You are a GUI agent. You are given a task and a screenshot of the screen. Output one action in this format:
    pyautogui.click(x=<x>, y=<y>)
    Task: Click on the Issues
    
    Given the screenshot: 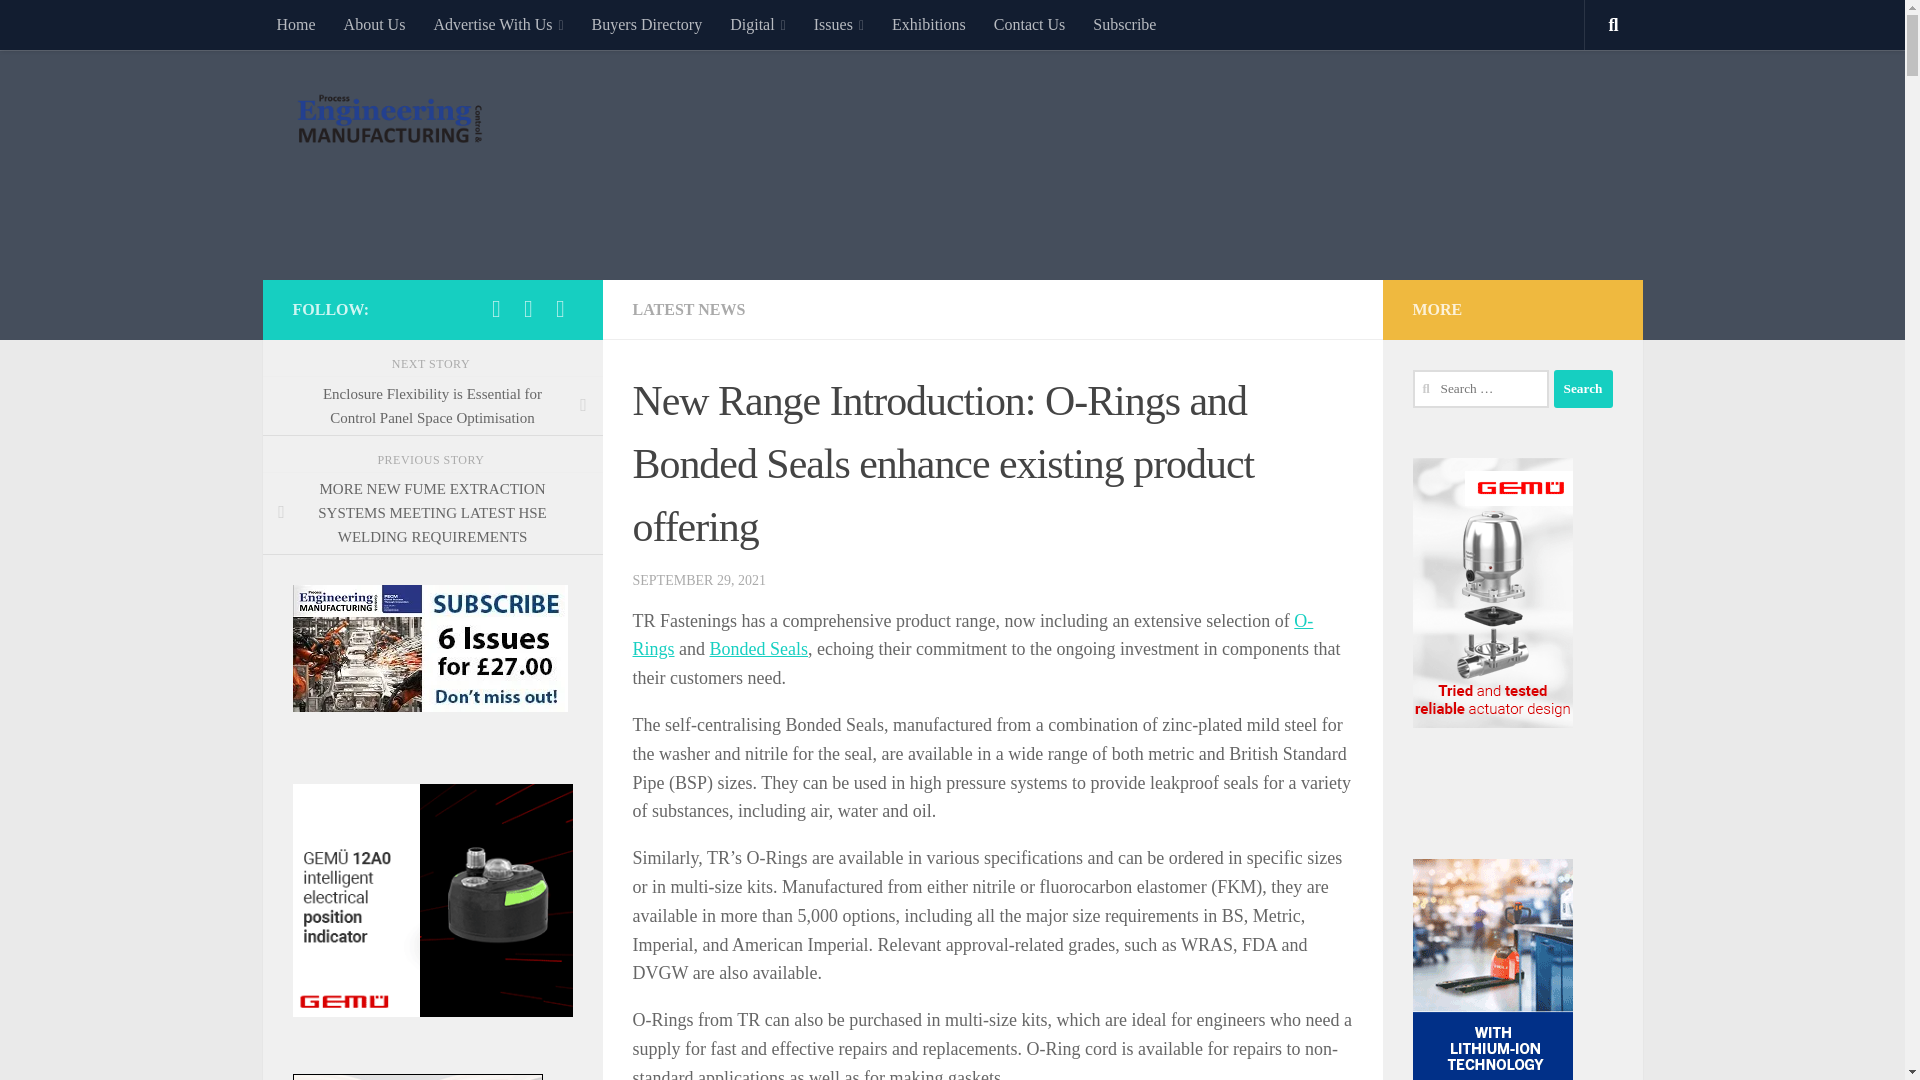 What is the action you would take?
    pyautogui.click(x=838, y=24)
    